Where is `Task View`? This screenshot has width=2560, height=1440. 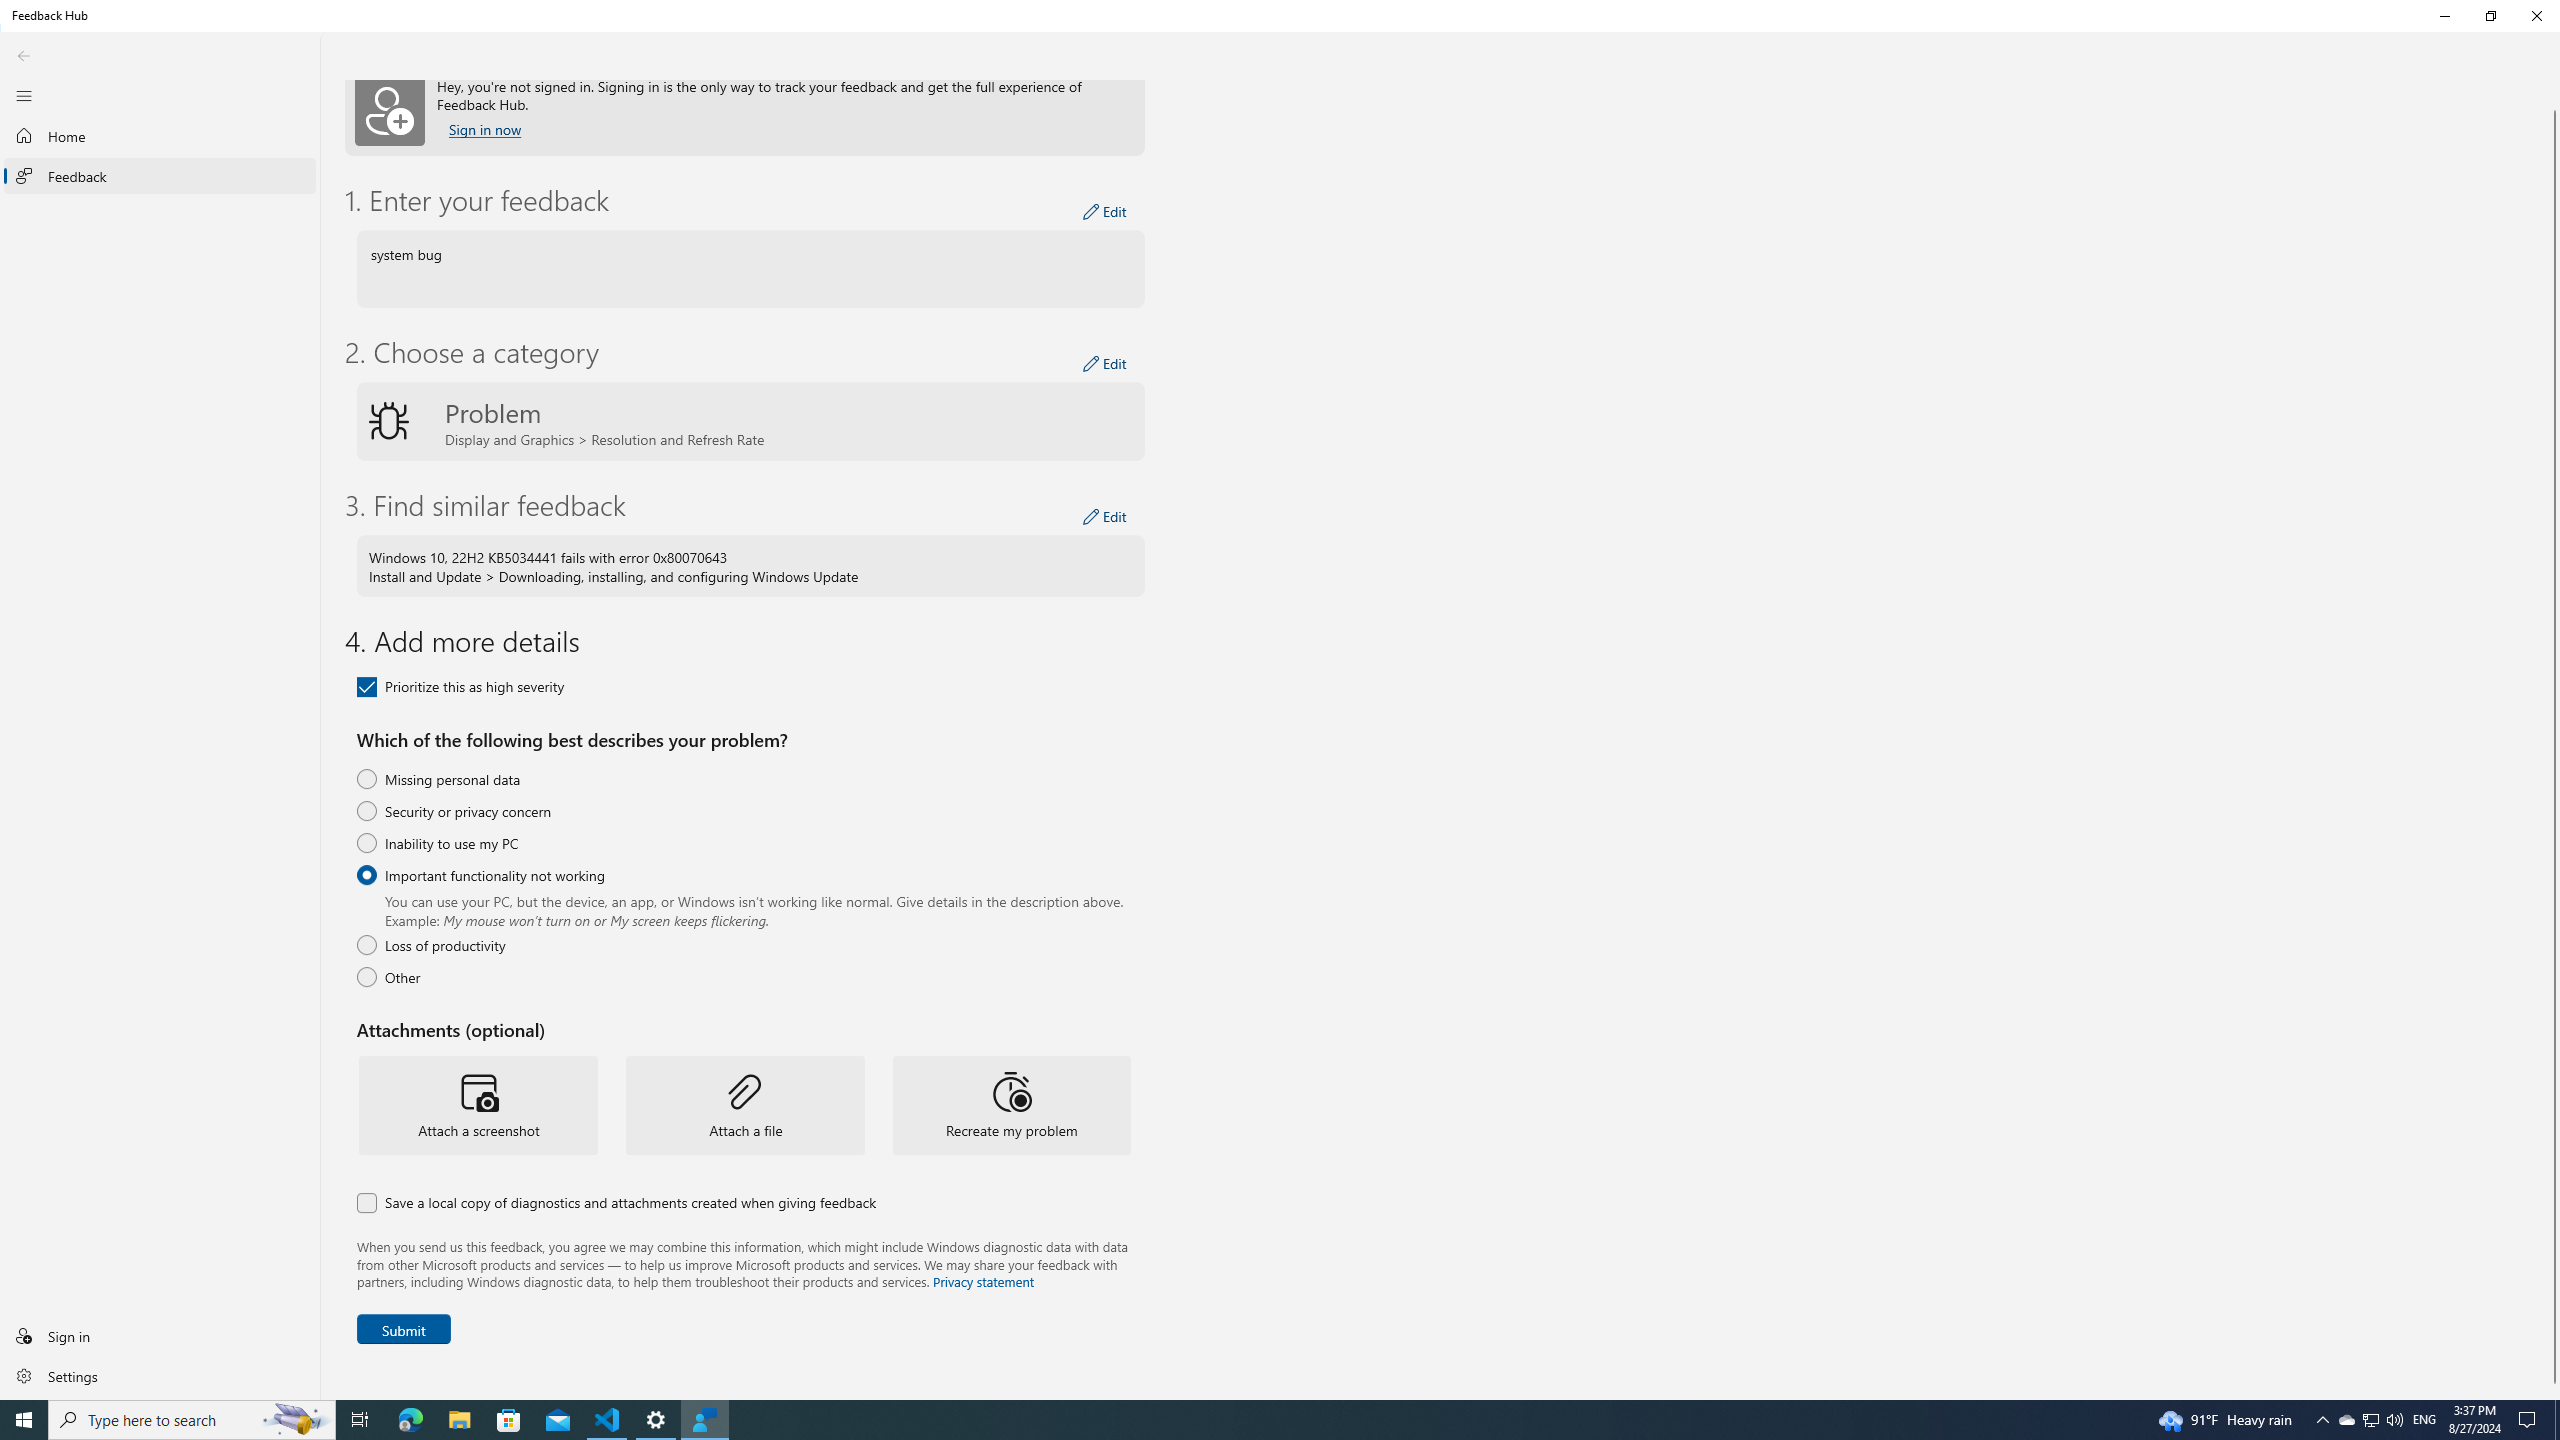
Task View is located at coordinates (24, 95).